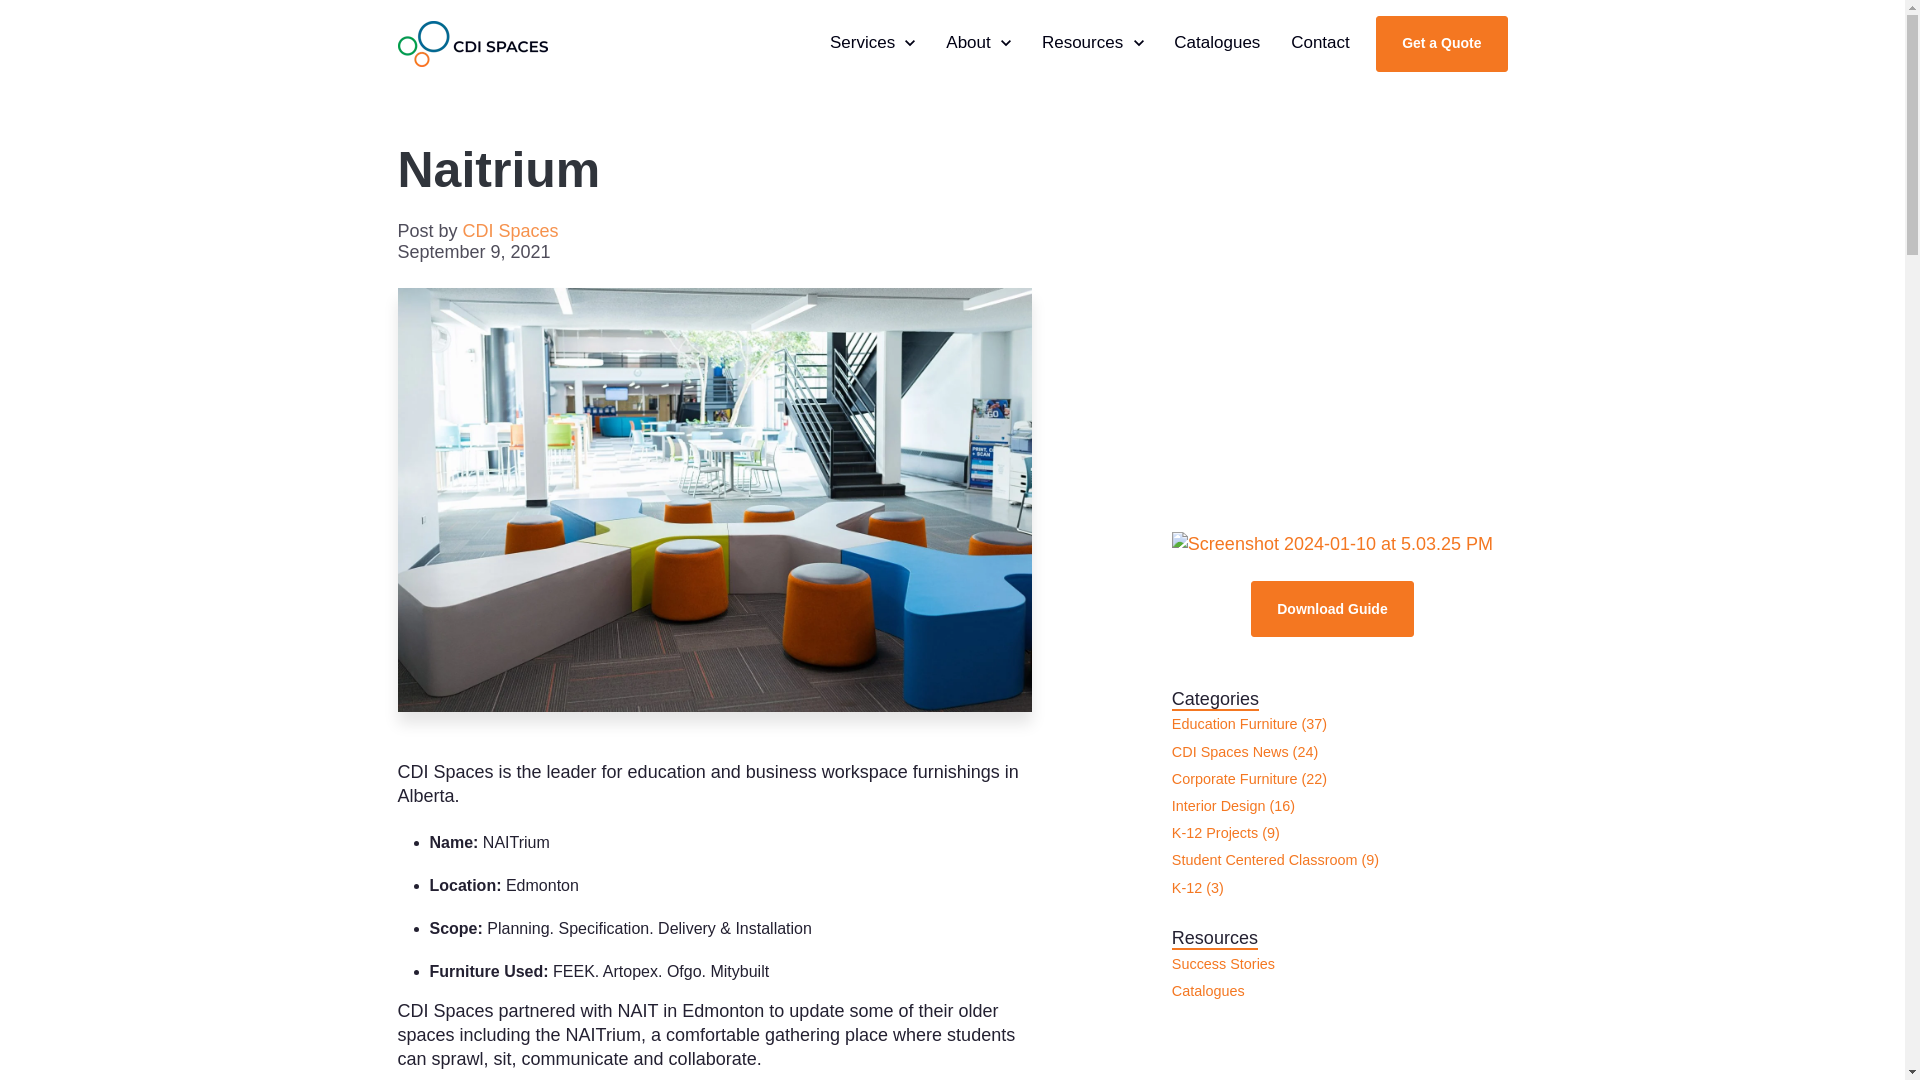  Describe the element at coordinates (978, 44) in the screenshot. I see `Catalogues` at that location.